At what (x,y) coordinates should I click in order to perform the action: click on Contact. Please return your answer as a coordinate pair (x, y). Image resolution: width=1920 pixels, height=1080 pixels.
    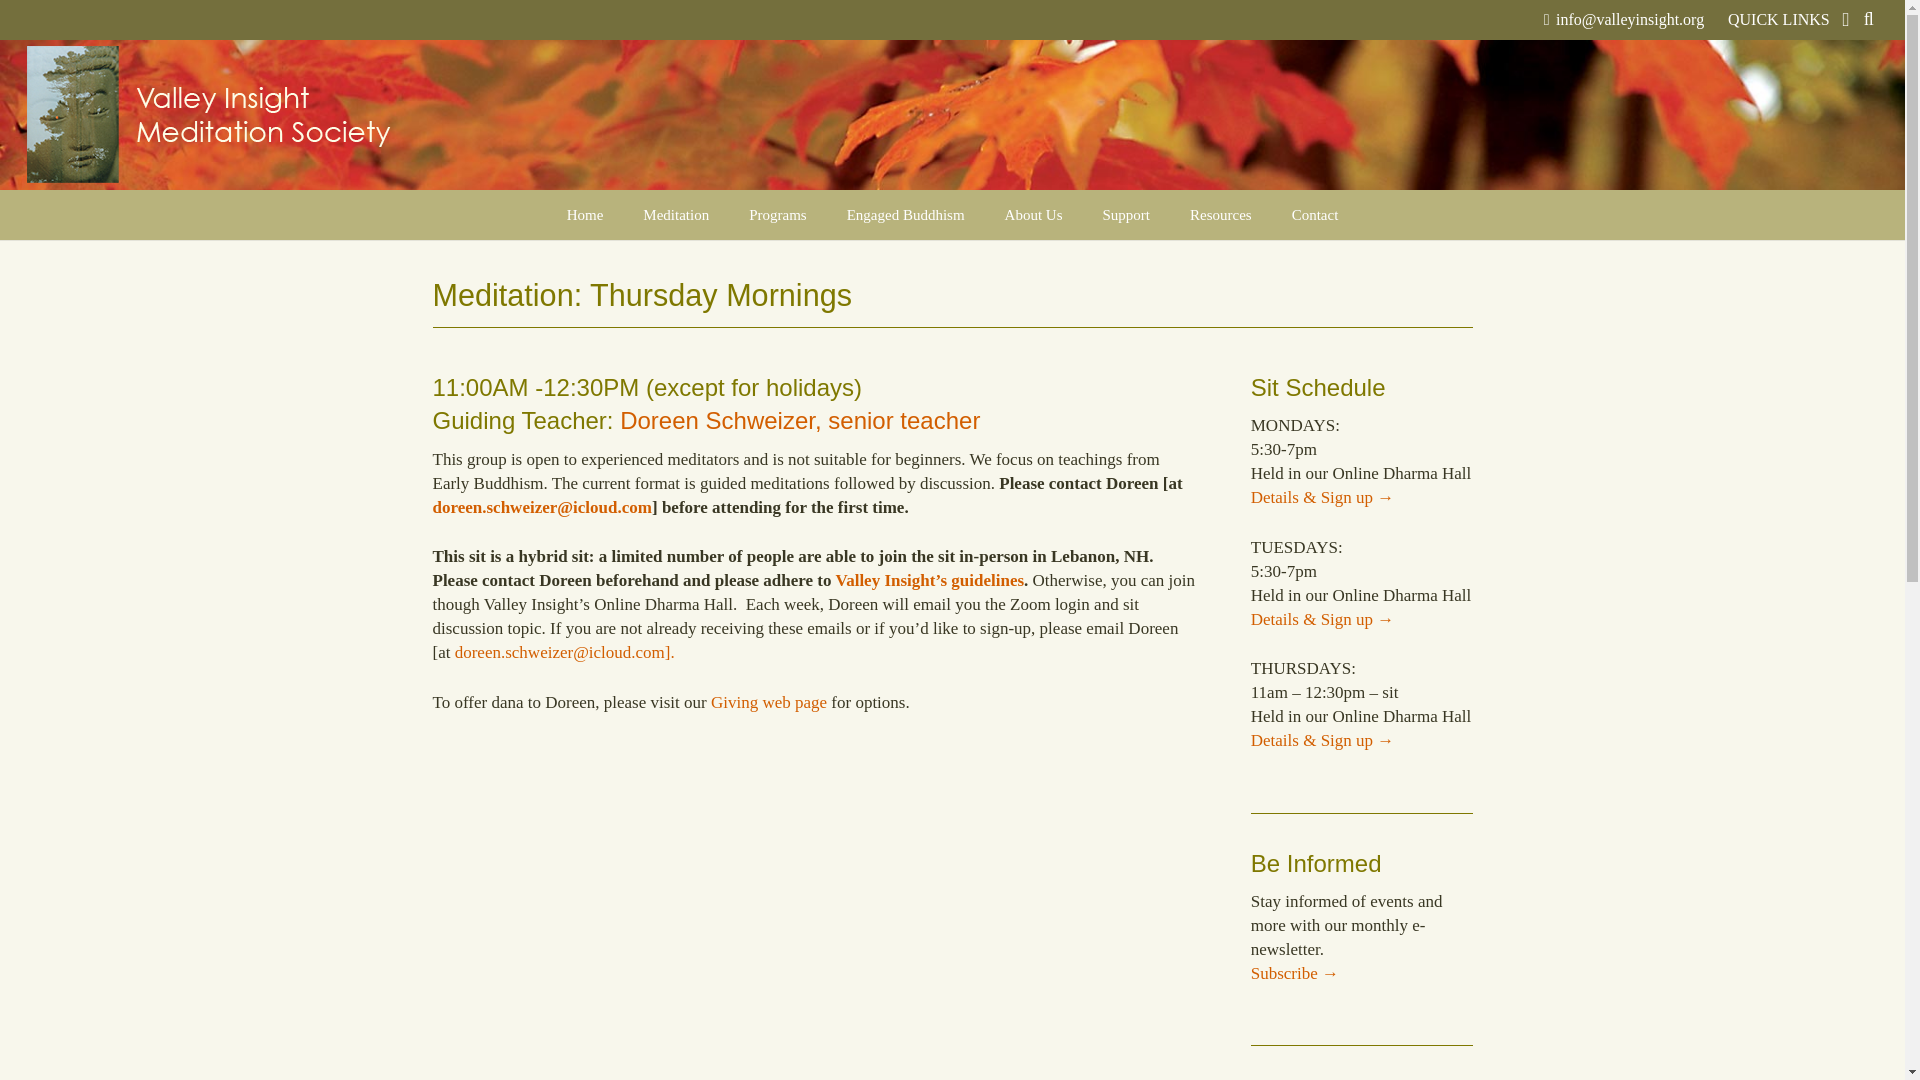
    Looking at the image, I should click on (1315, 214).